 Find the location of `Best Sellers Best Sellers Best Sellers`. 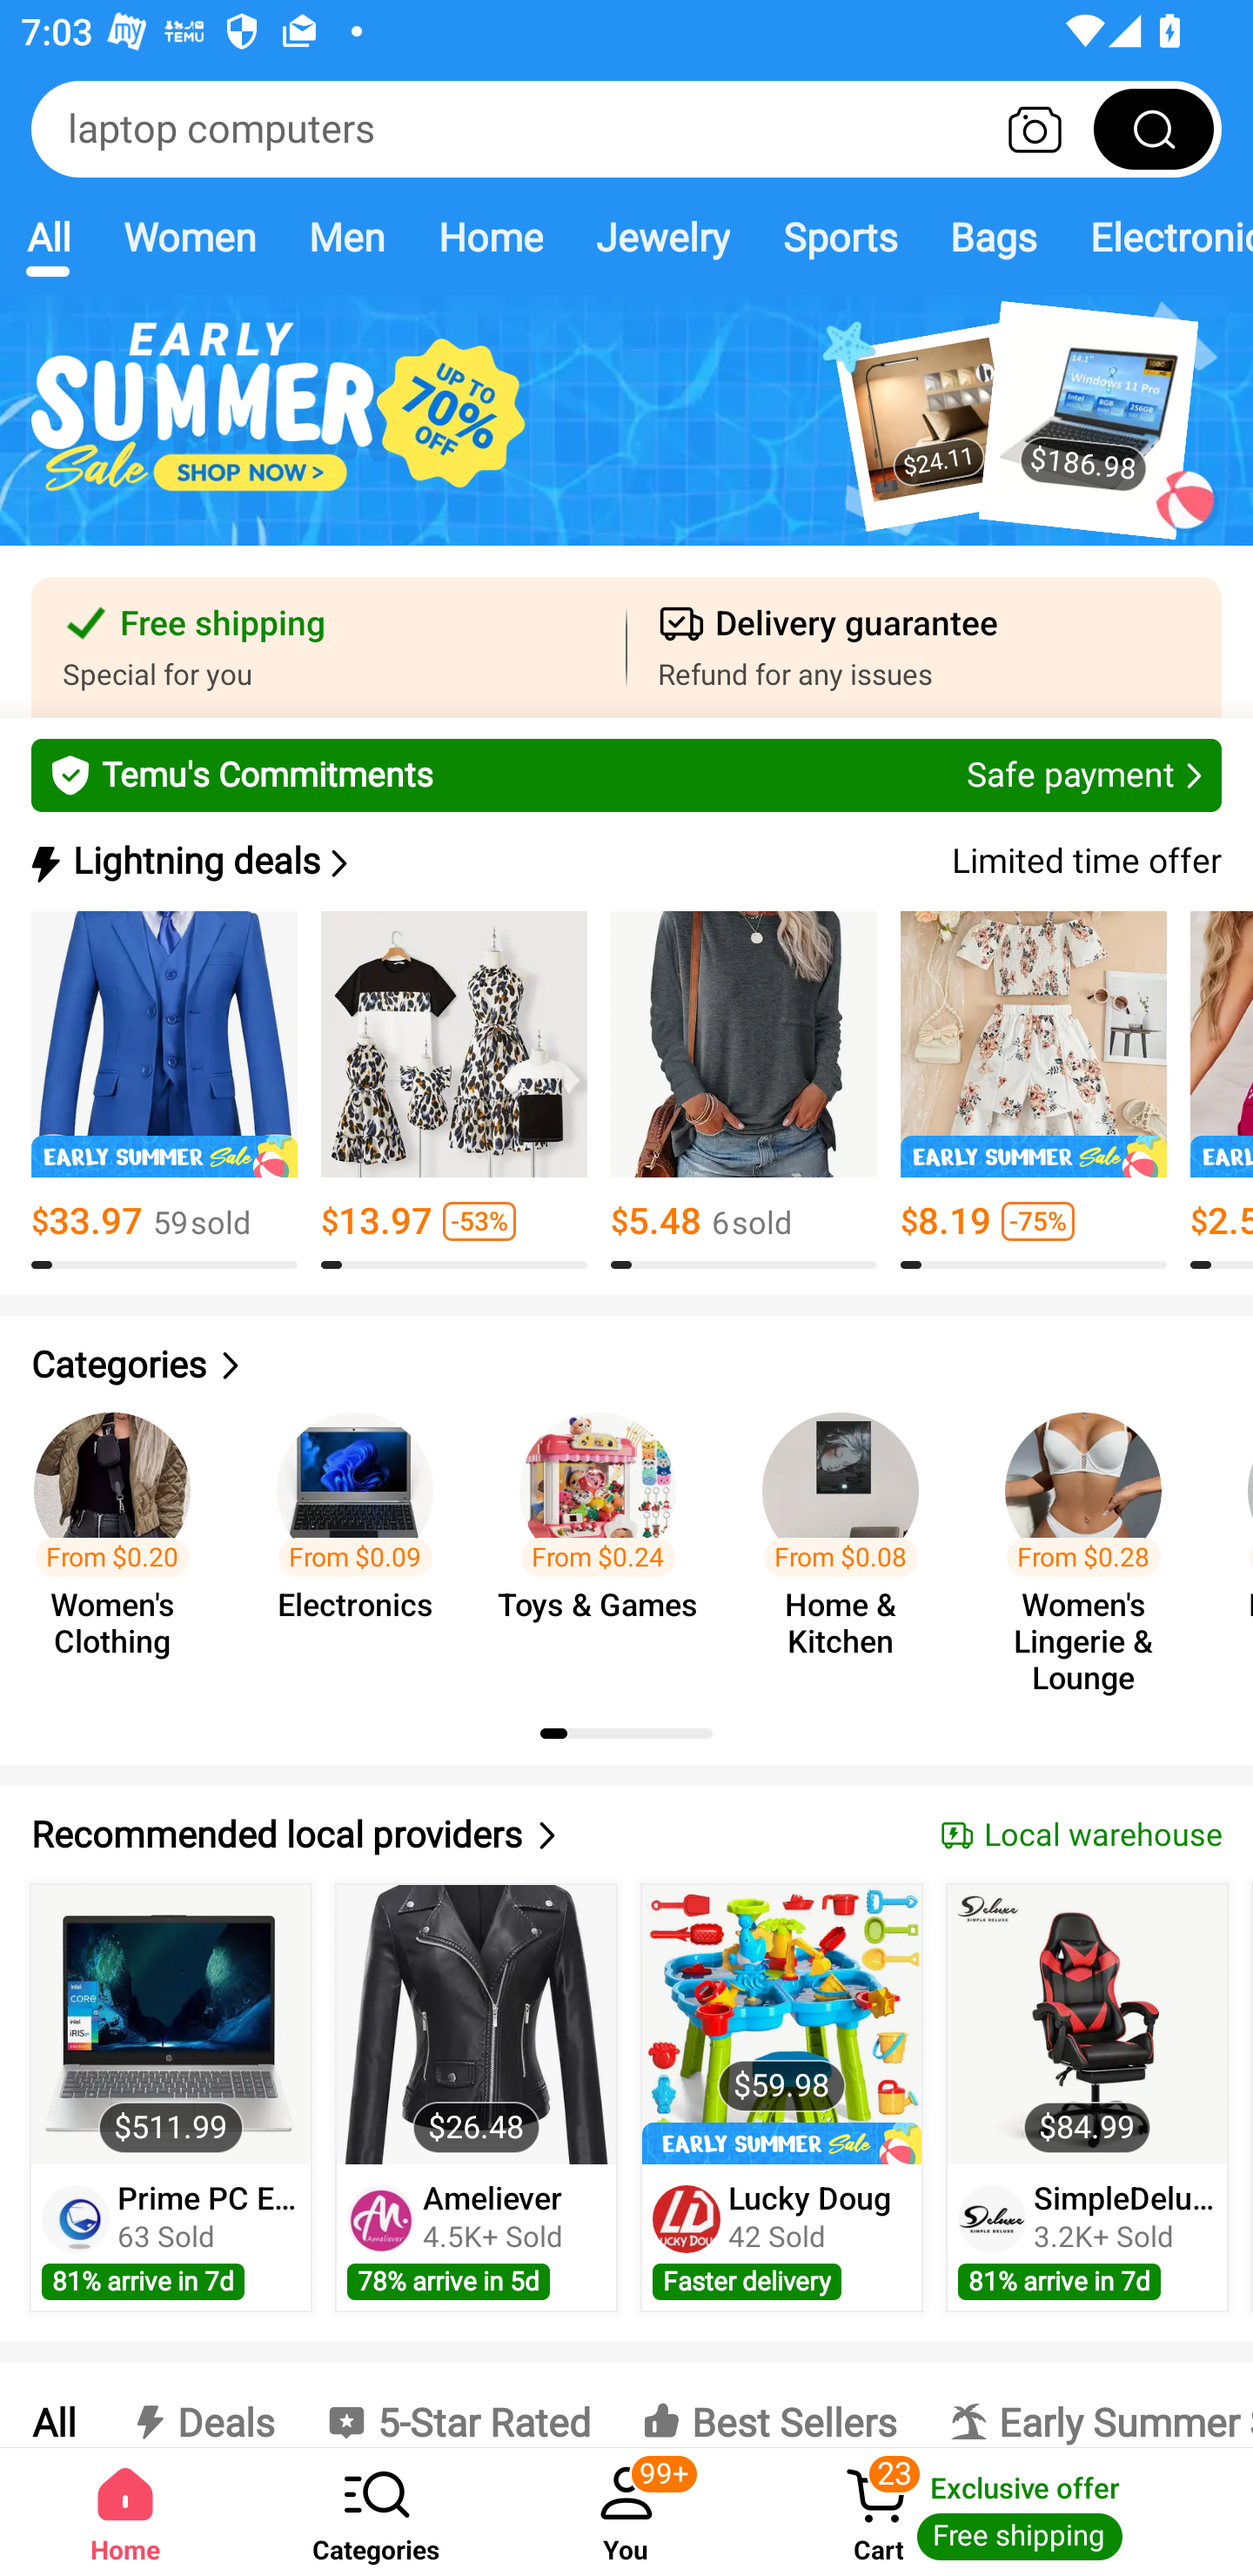

Best Sellers Best Sellers Best Sellers is located at coordinates (769, 2405).